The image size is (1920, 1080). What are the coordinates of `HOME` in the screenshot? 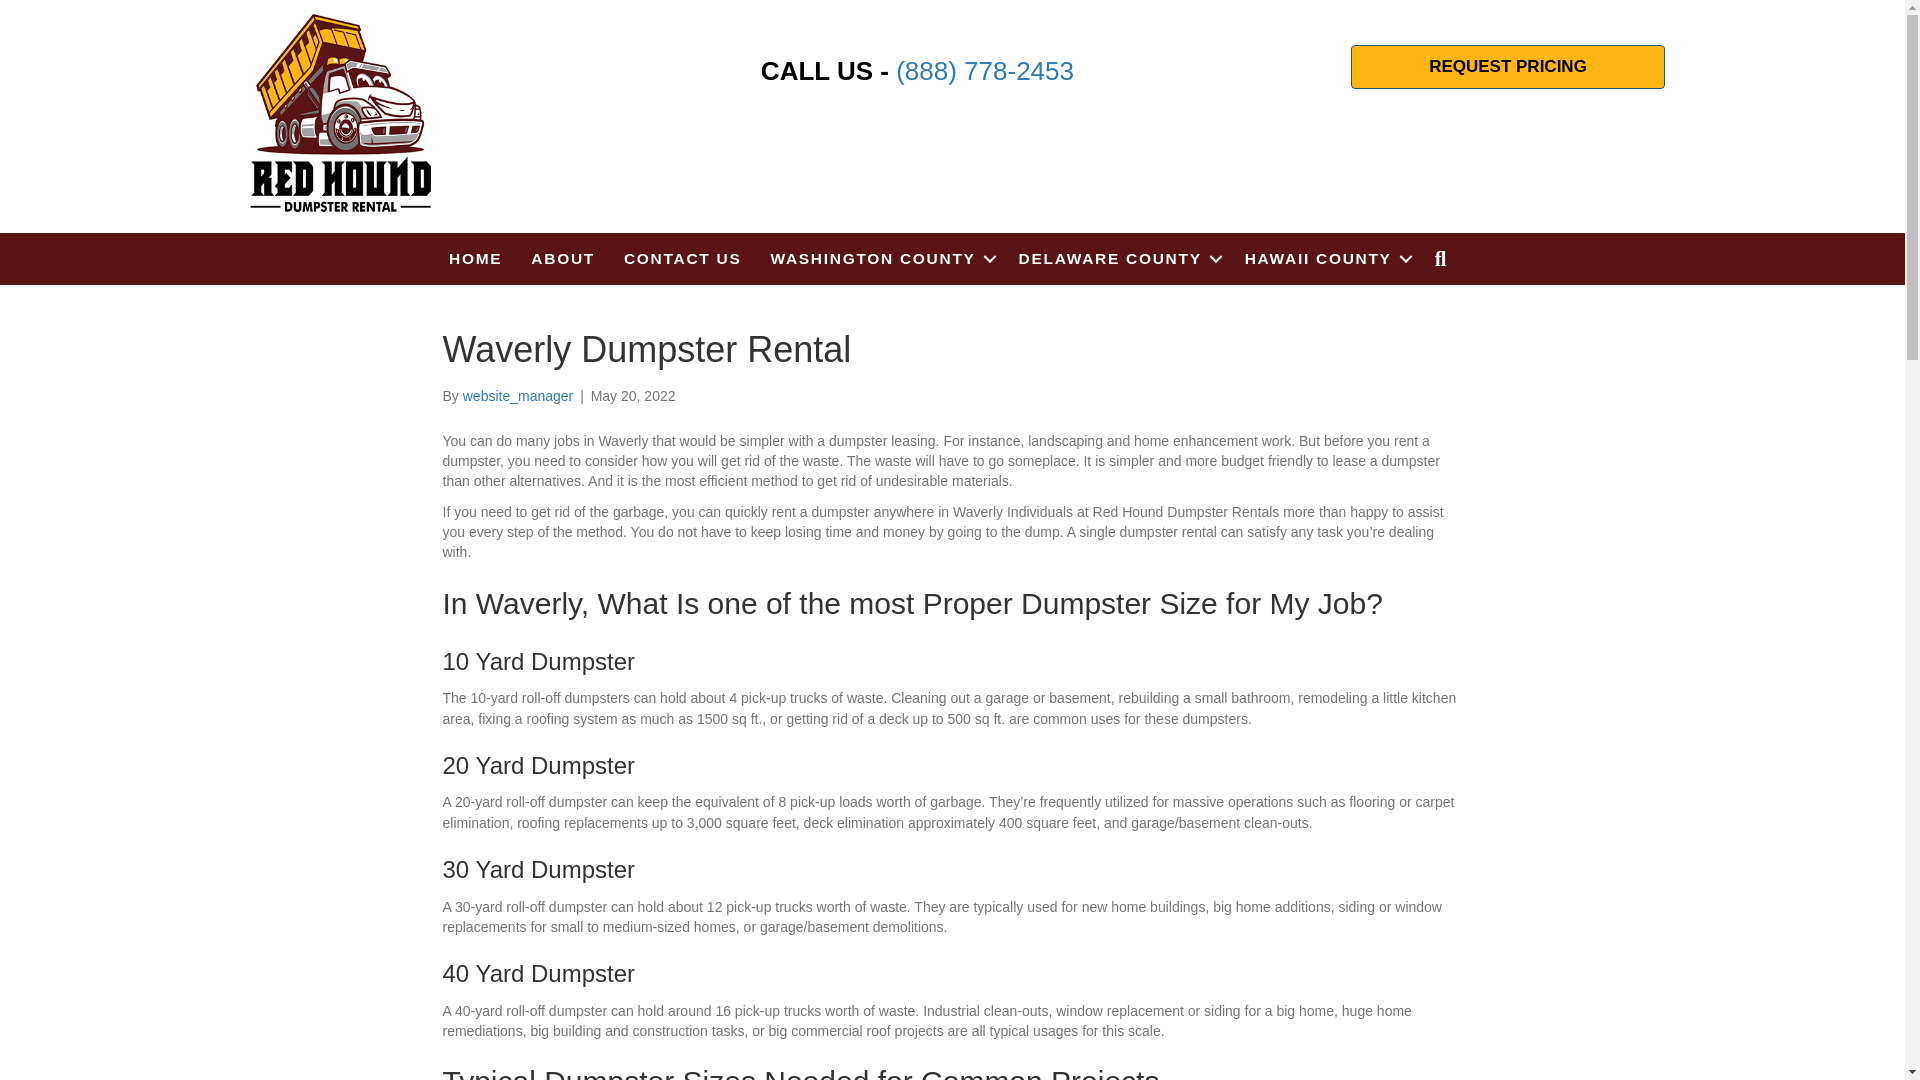 It's located at (476, 259).